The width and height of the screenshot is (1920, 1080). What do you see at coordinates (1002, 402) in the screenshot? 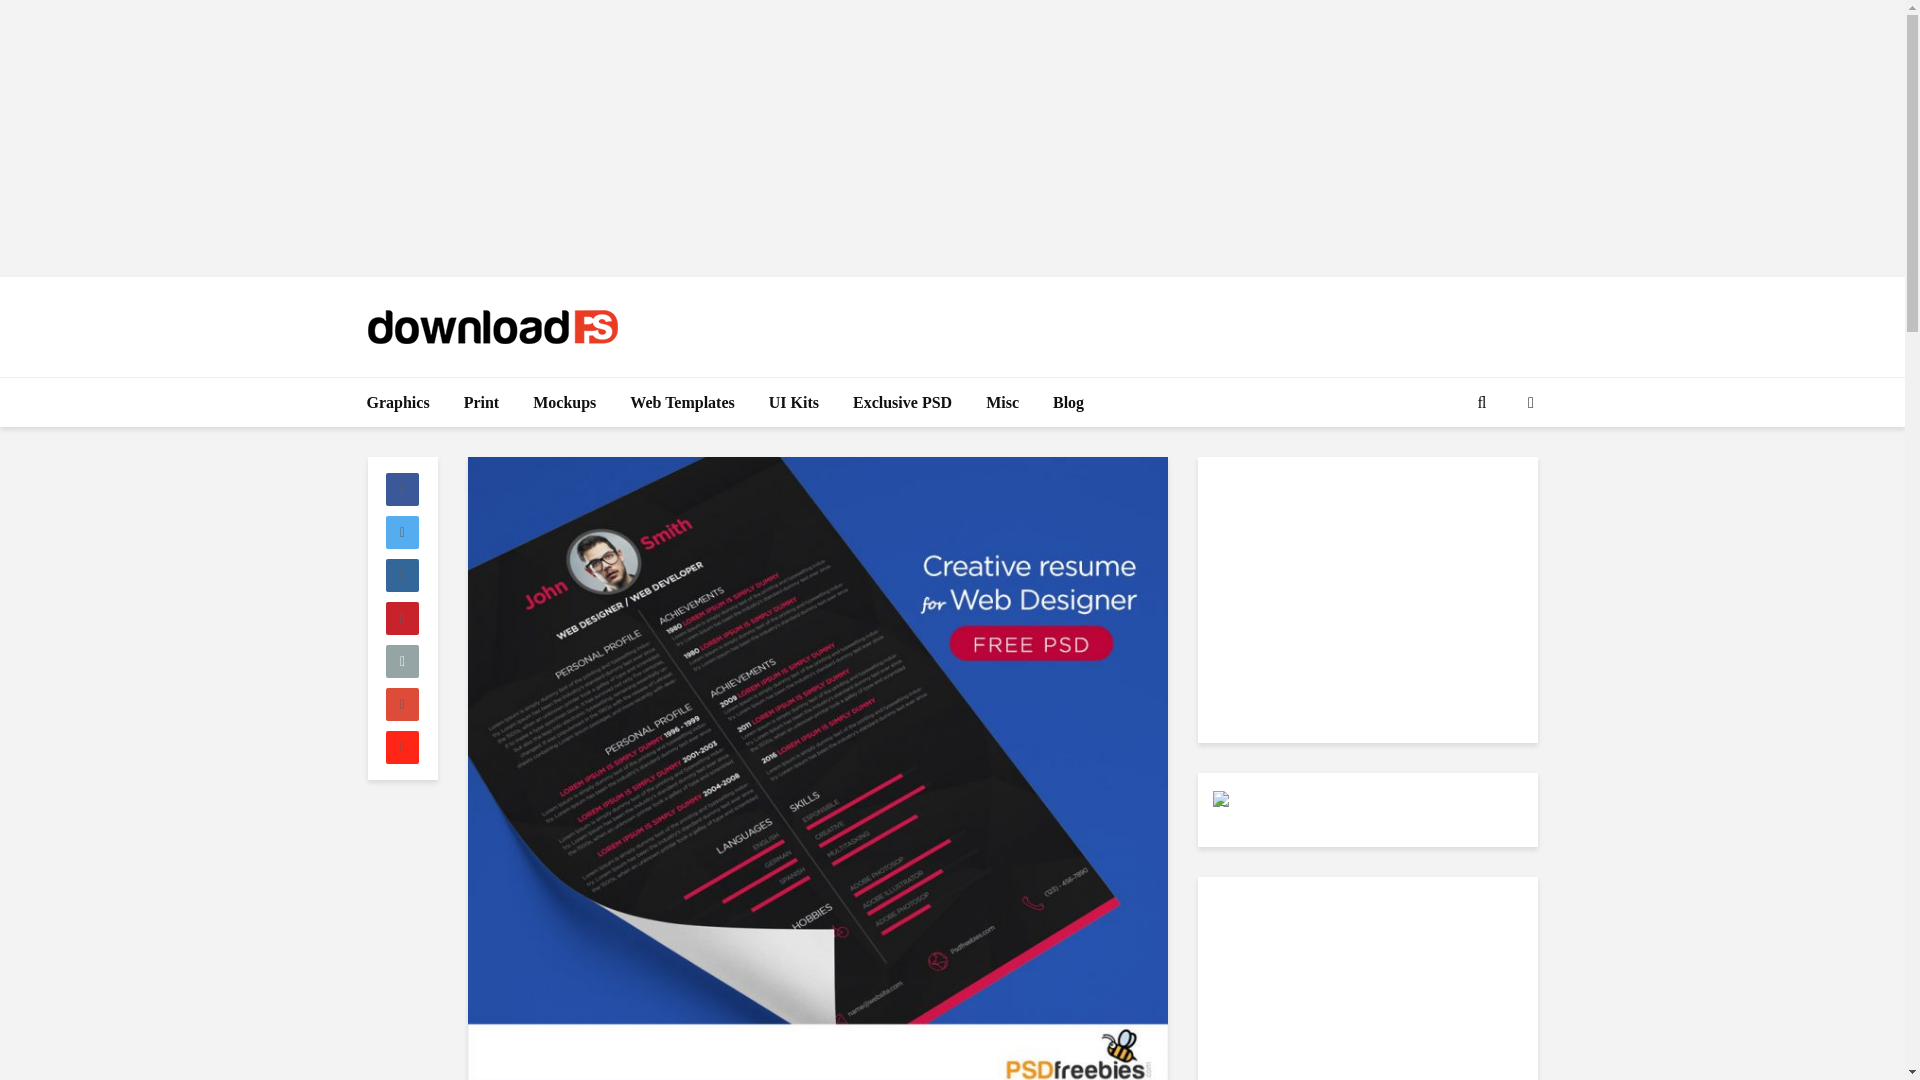
I see `Misc` at bounding box center [1002, 402].